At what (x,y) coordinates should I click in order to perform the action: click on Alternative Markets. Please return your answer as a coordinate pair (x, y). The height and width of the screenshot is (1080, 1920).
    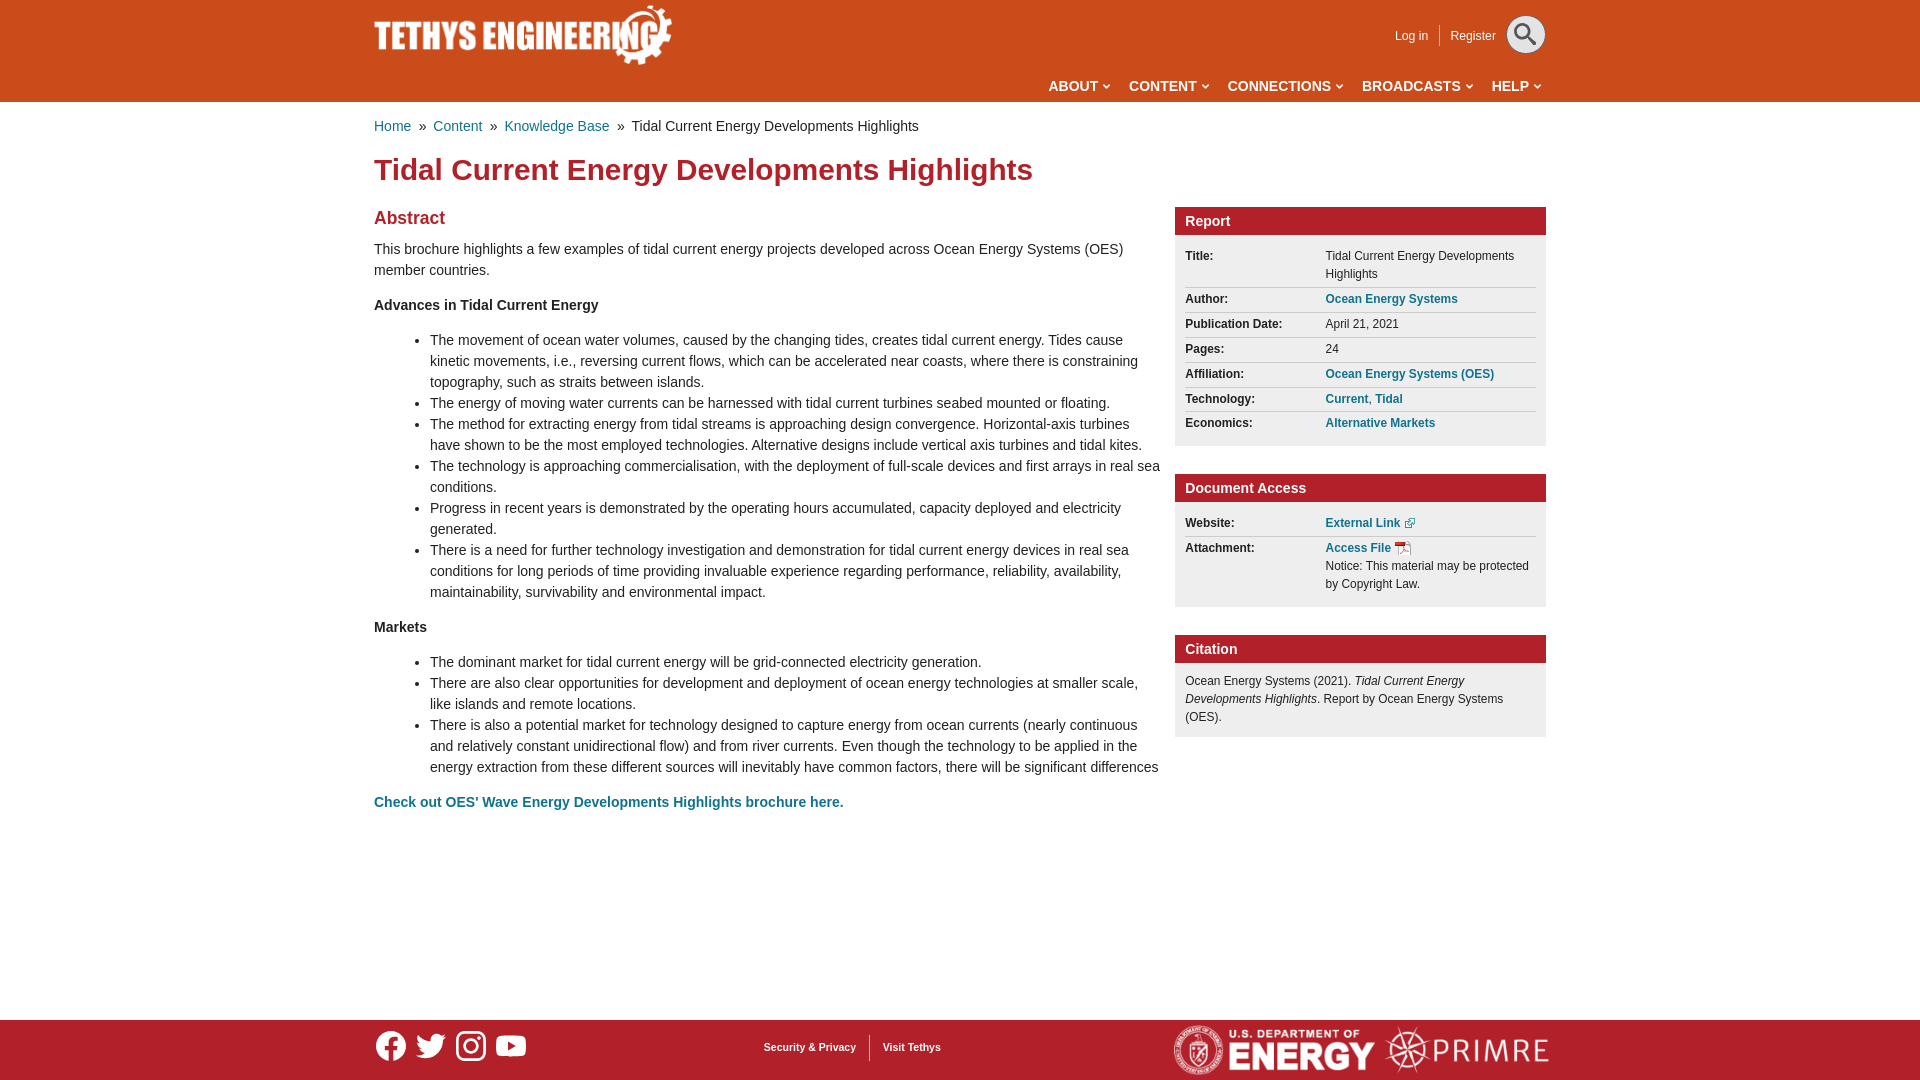
    Looking at the image, I should click on (1381, 422).